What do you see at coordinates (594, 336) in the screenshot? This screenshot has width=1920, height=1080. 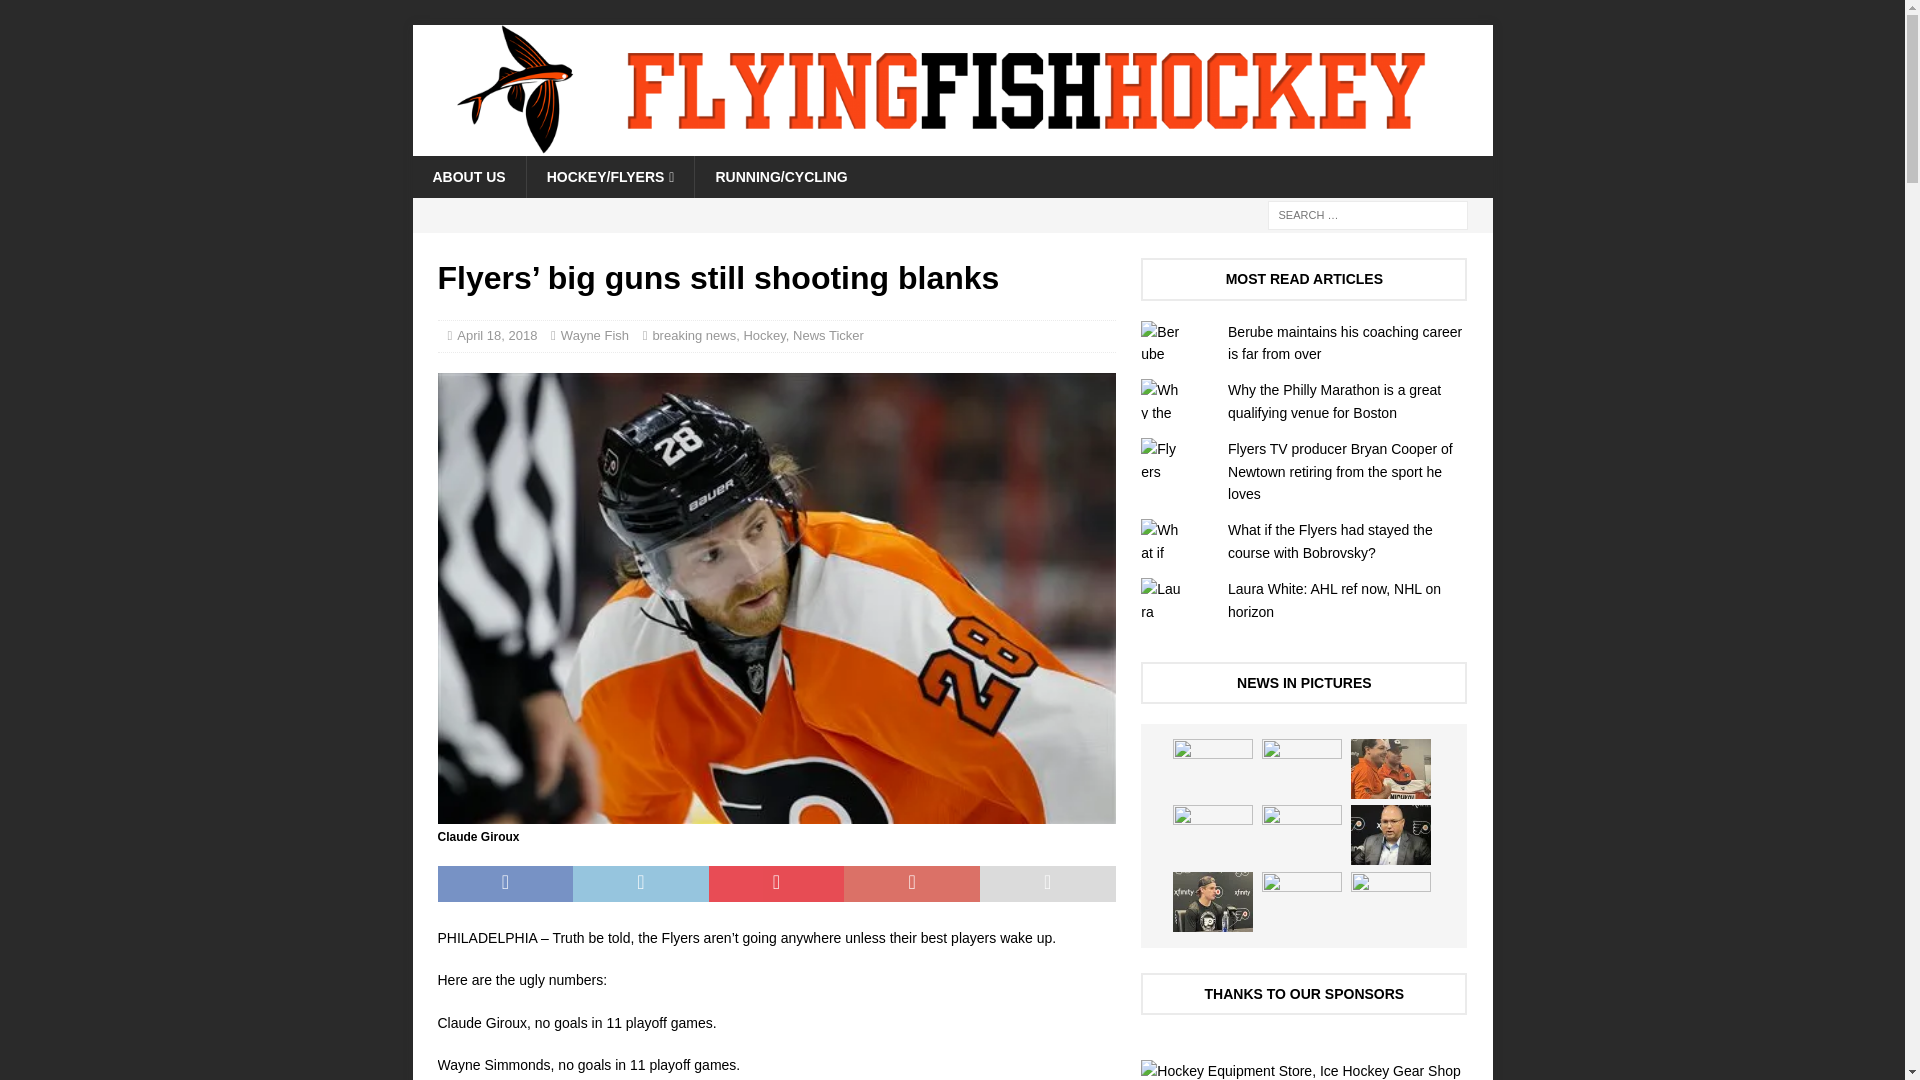 I see `Wayne Fish` at bounding box center [594, 336].